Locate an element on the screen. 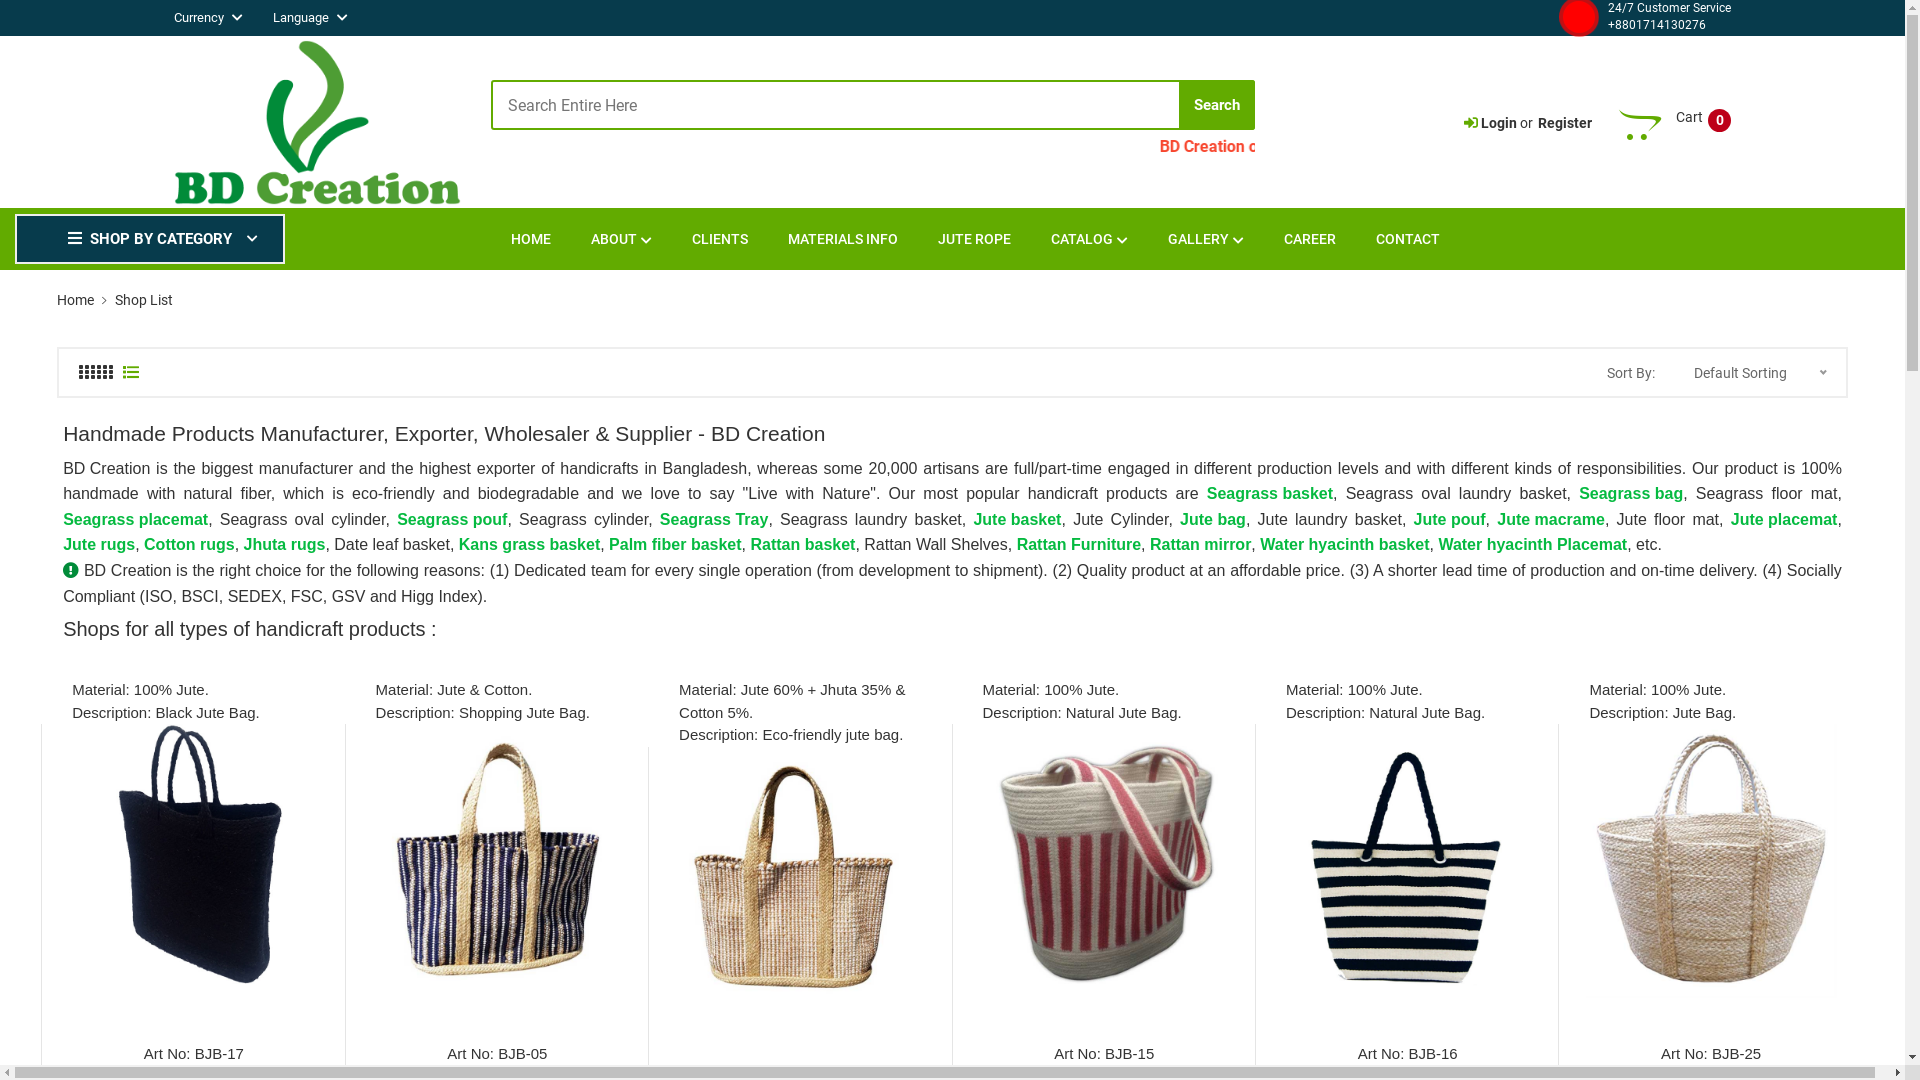  Material: Jute & Cotton. is located at coordinates (454, 690).